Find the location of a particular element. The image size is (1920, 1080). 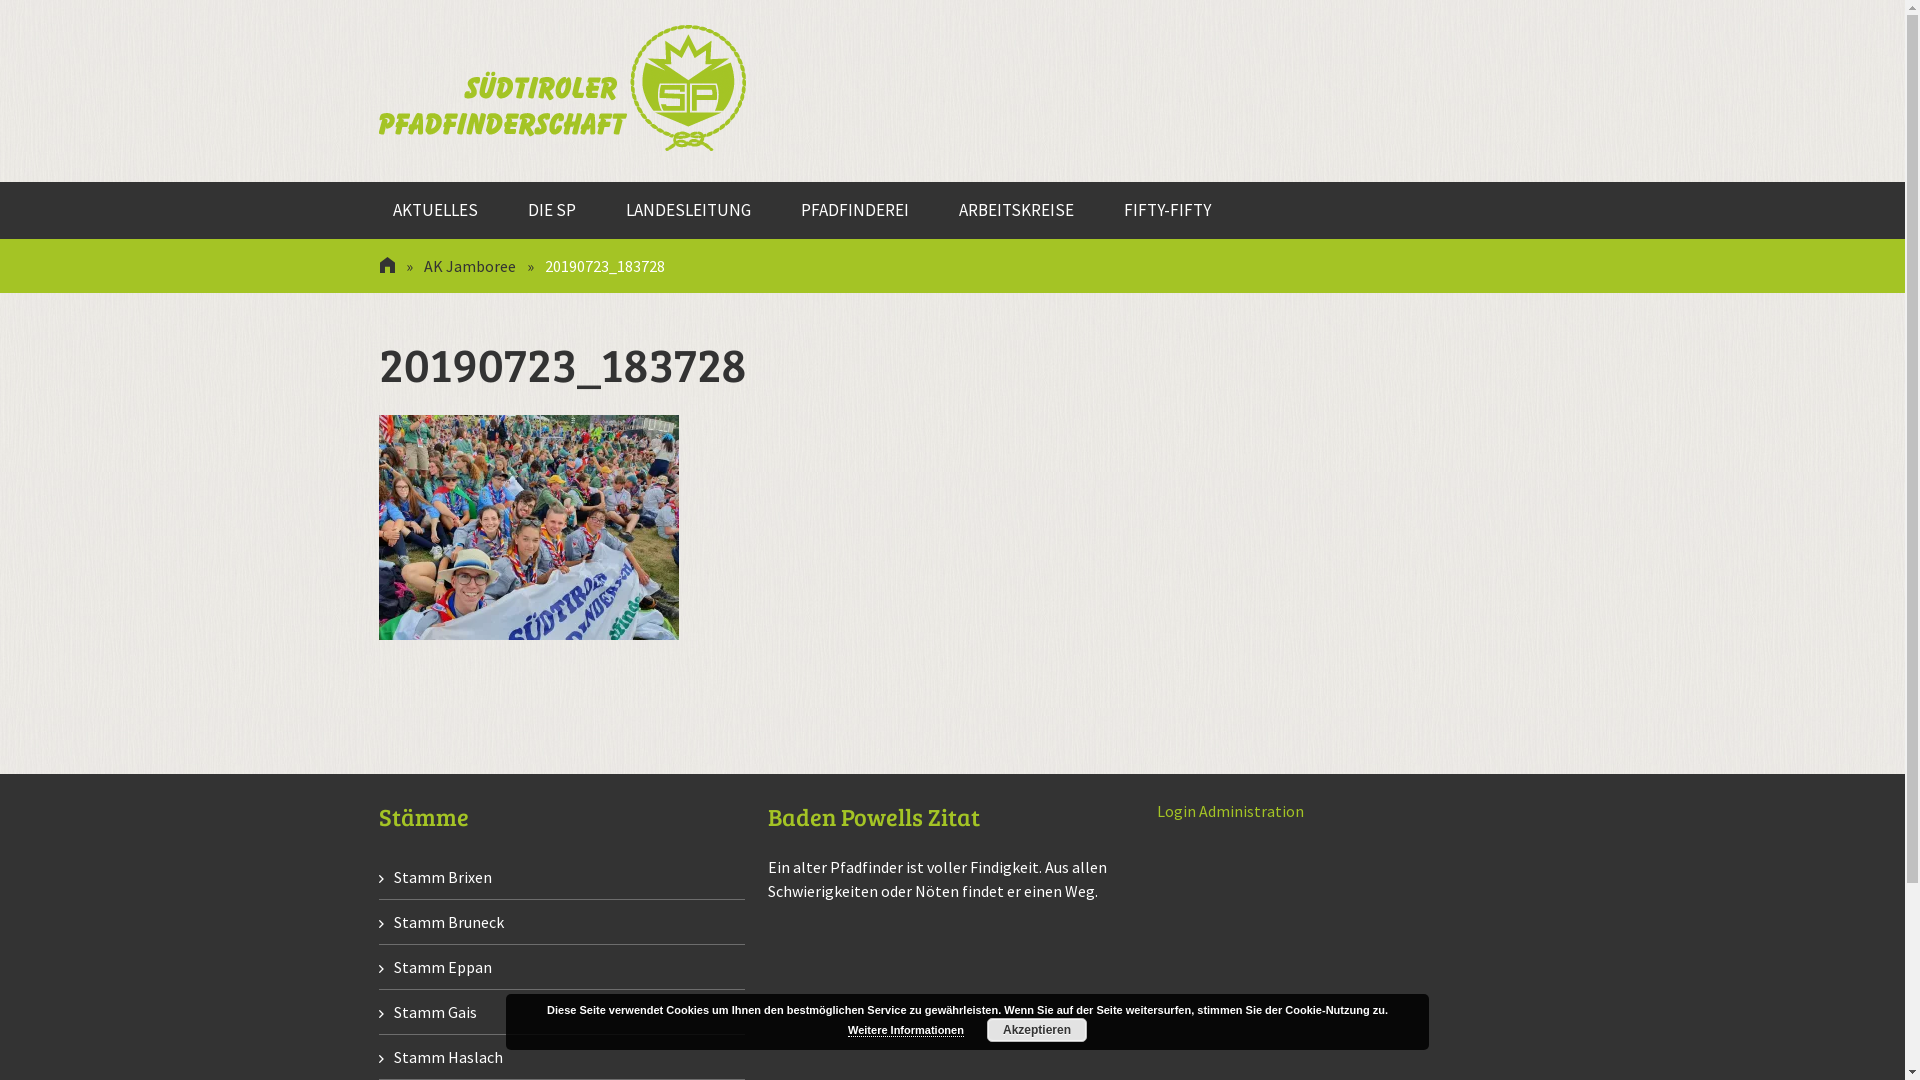

Stamm Gais is located at coordinates (428, 1012).